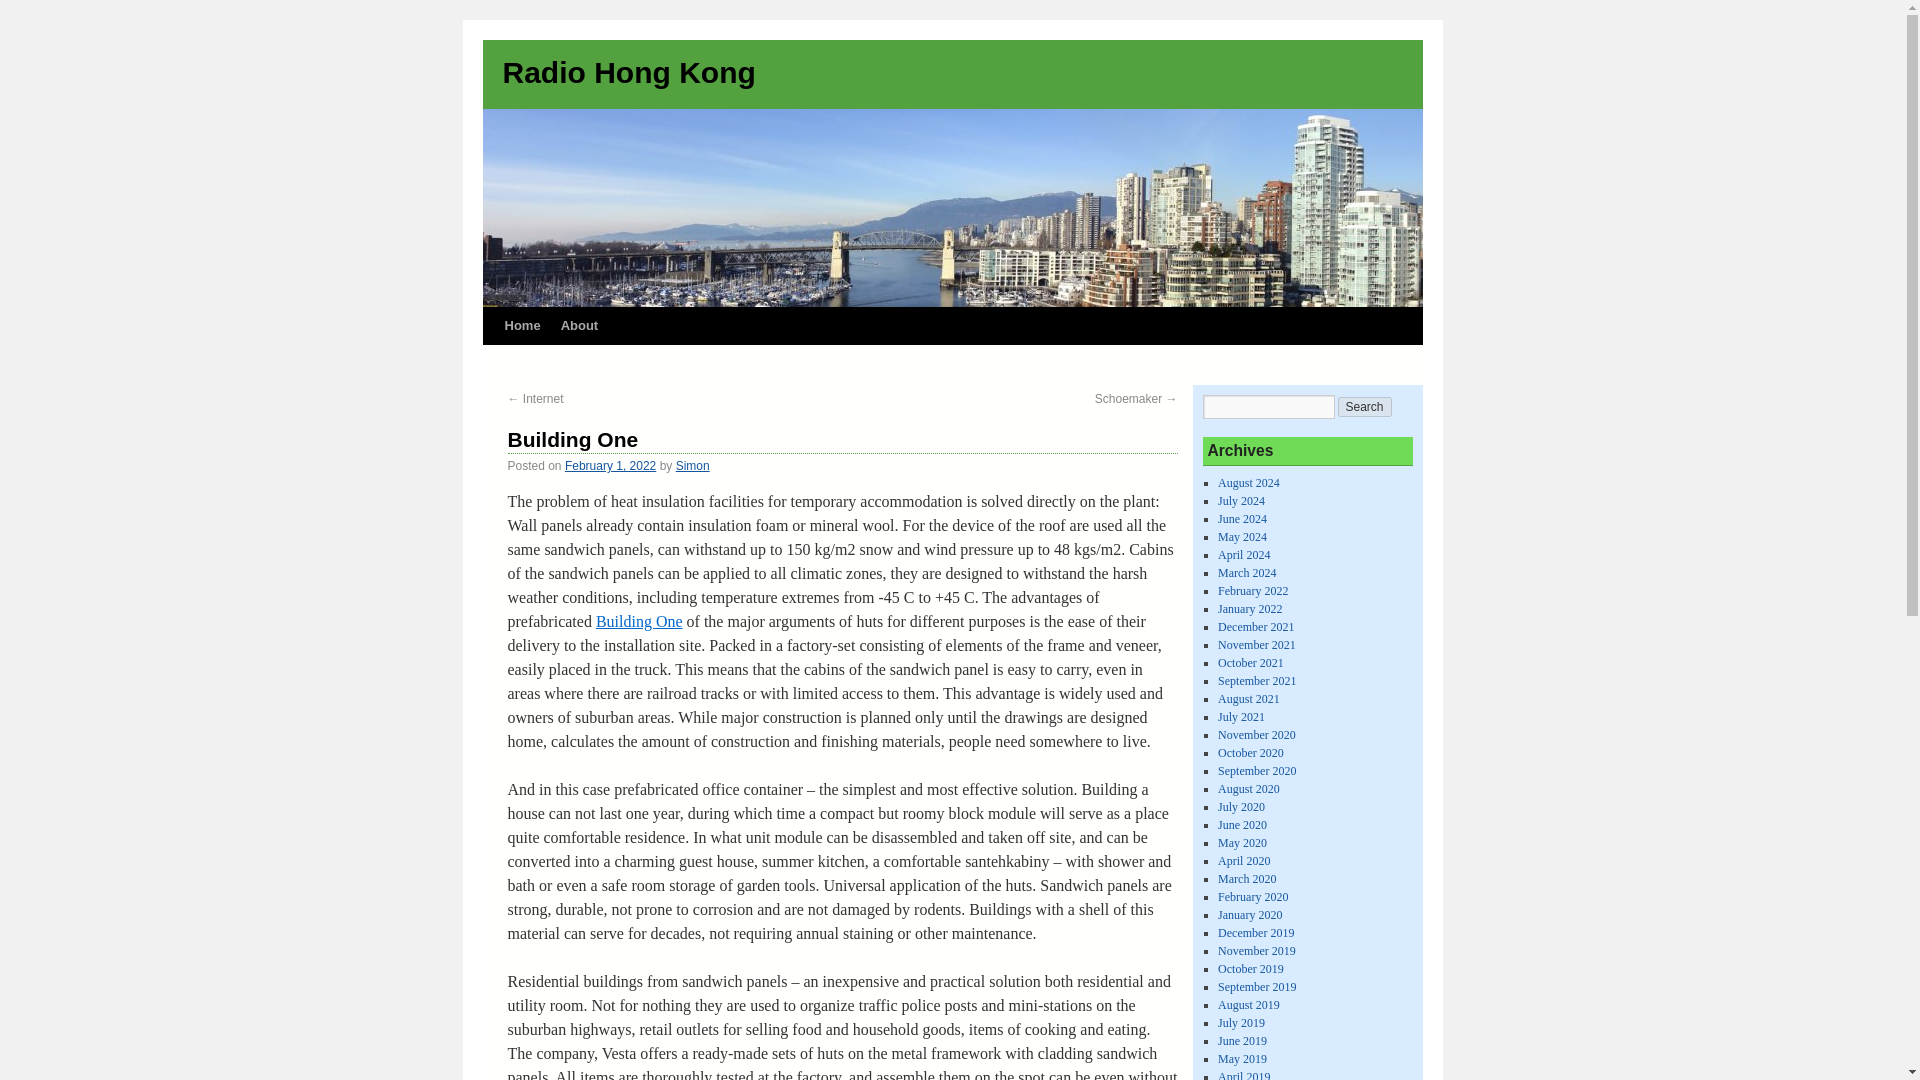  What do you see at coordinates (1256, 626) in the screenshot?
I see `December 2021` at bounding box center [1256, 626].